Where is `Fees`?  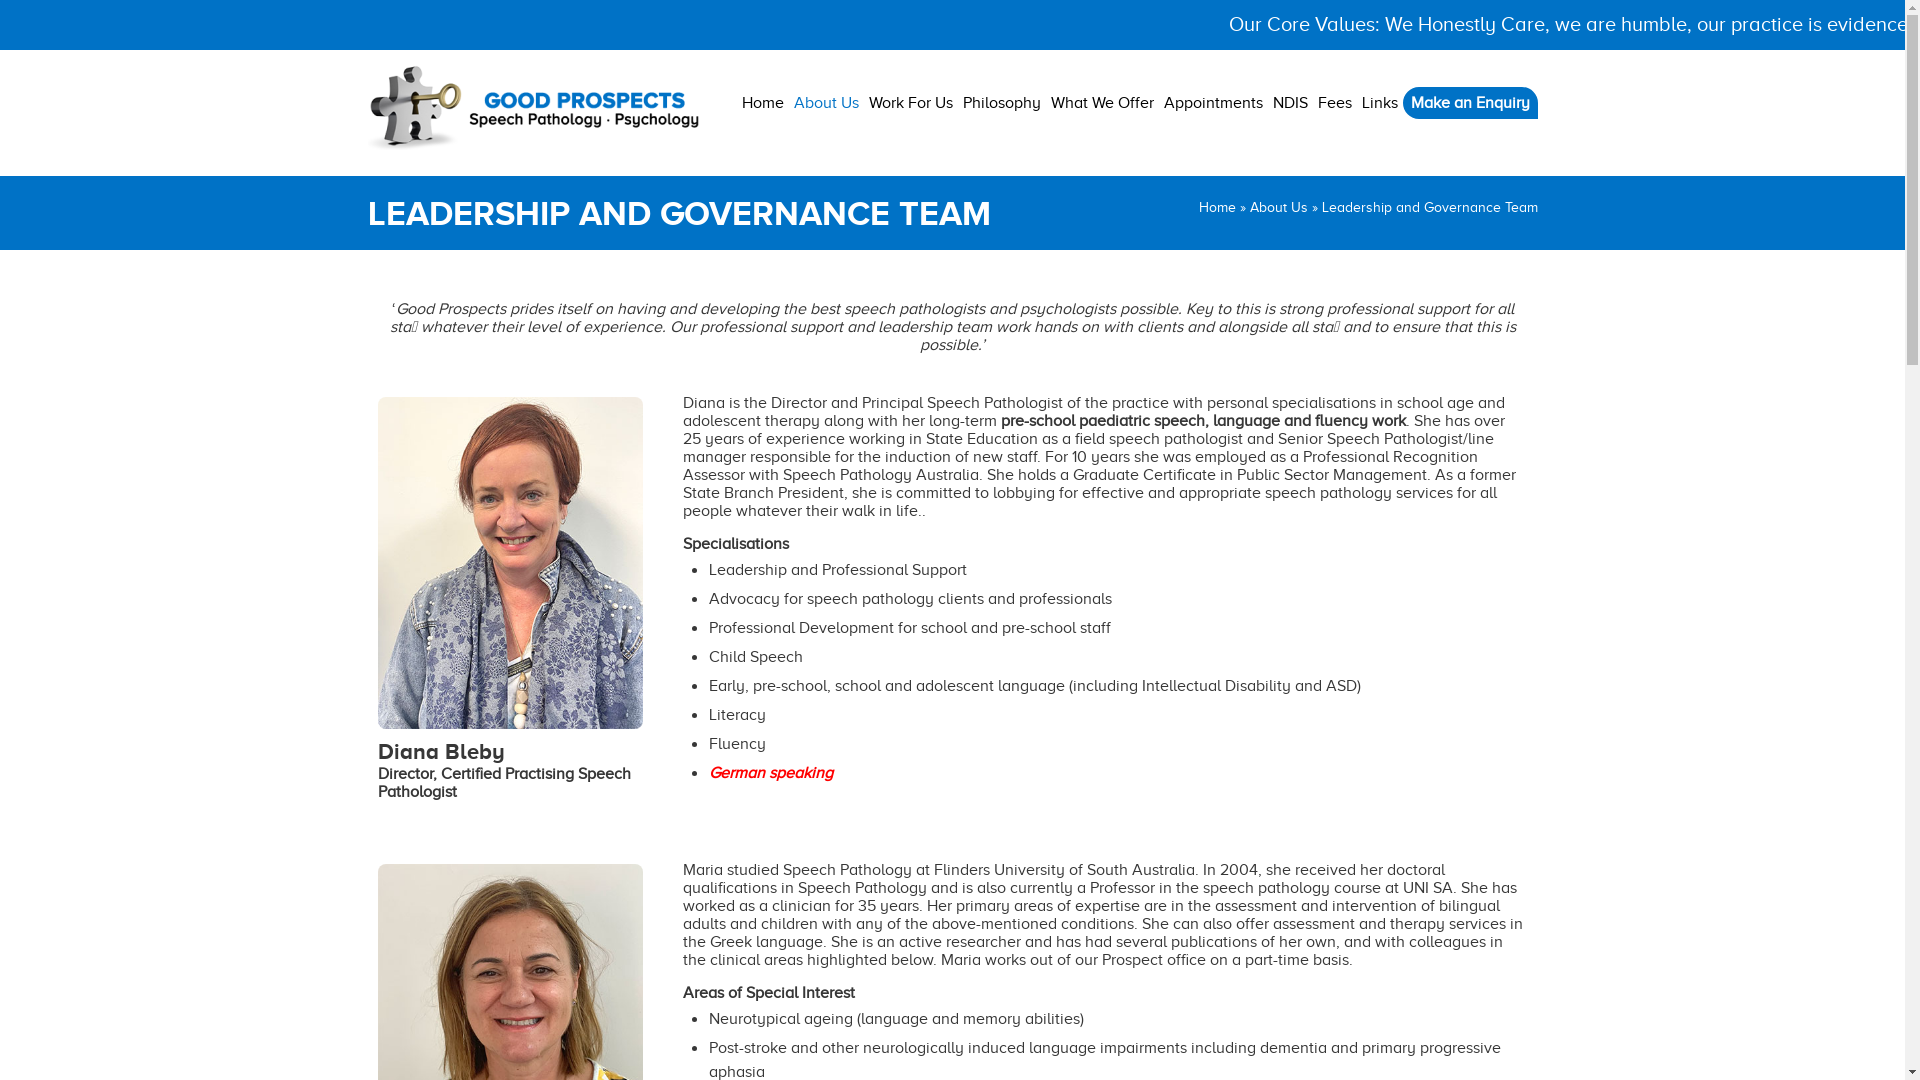 Fees is located at coordinates (1334, 102).